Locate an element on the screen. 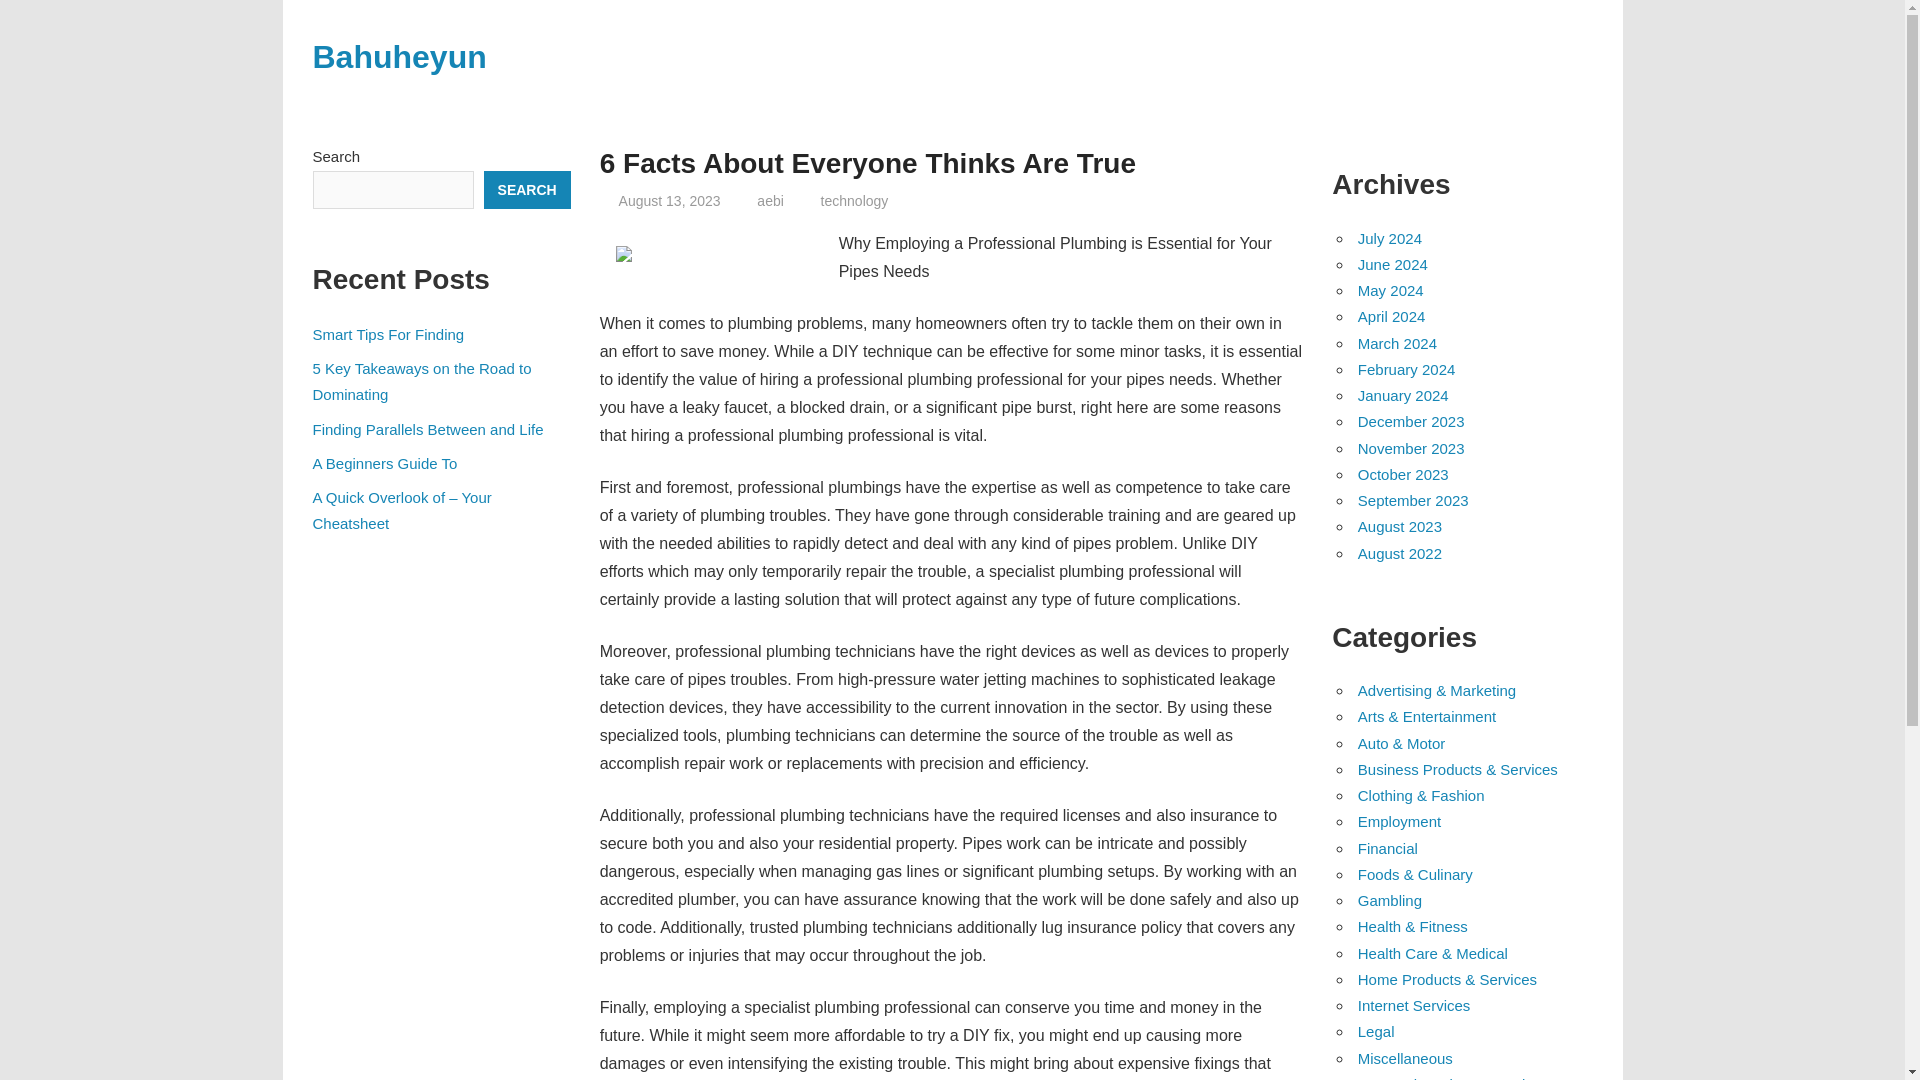 The height and width of the screenshot is (1080, 1920). April 2024 is located at coordinates (1392, 316).